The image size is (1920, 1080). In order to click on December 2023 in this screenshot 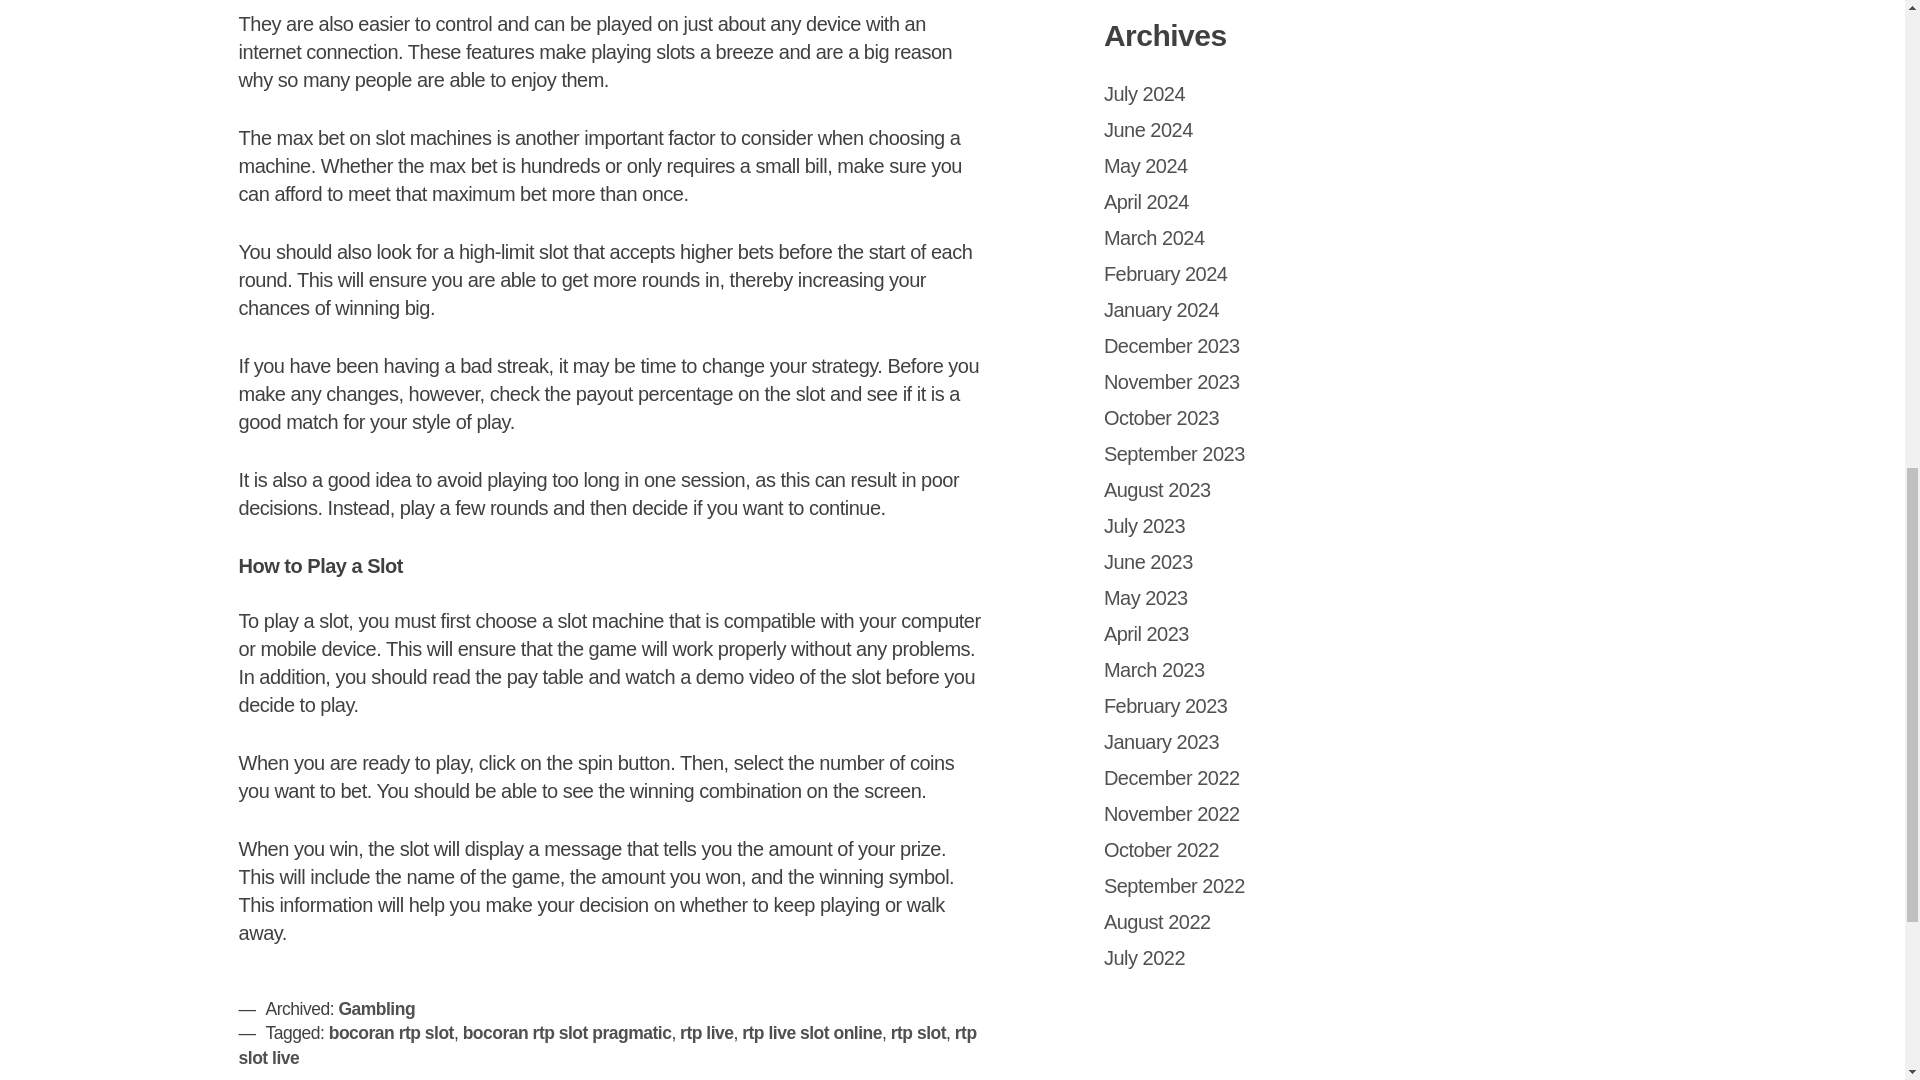, I will do `click(1172, 346)`.